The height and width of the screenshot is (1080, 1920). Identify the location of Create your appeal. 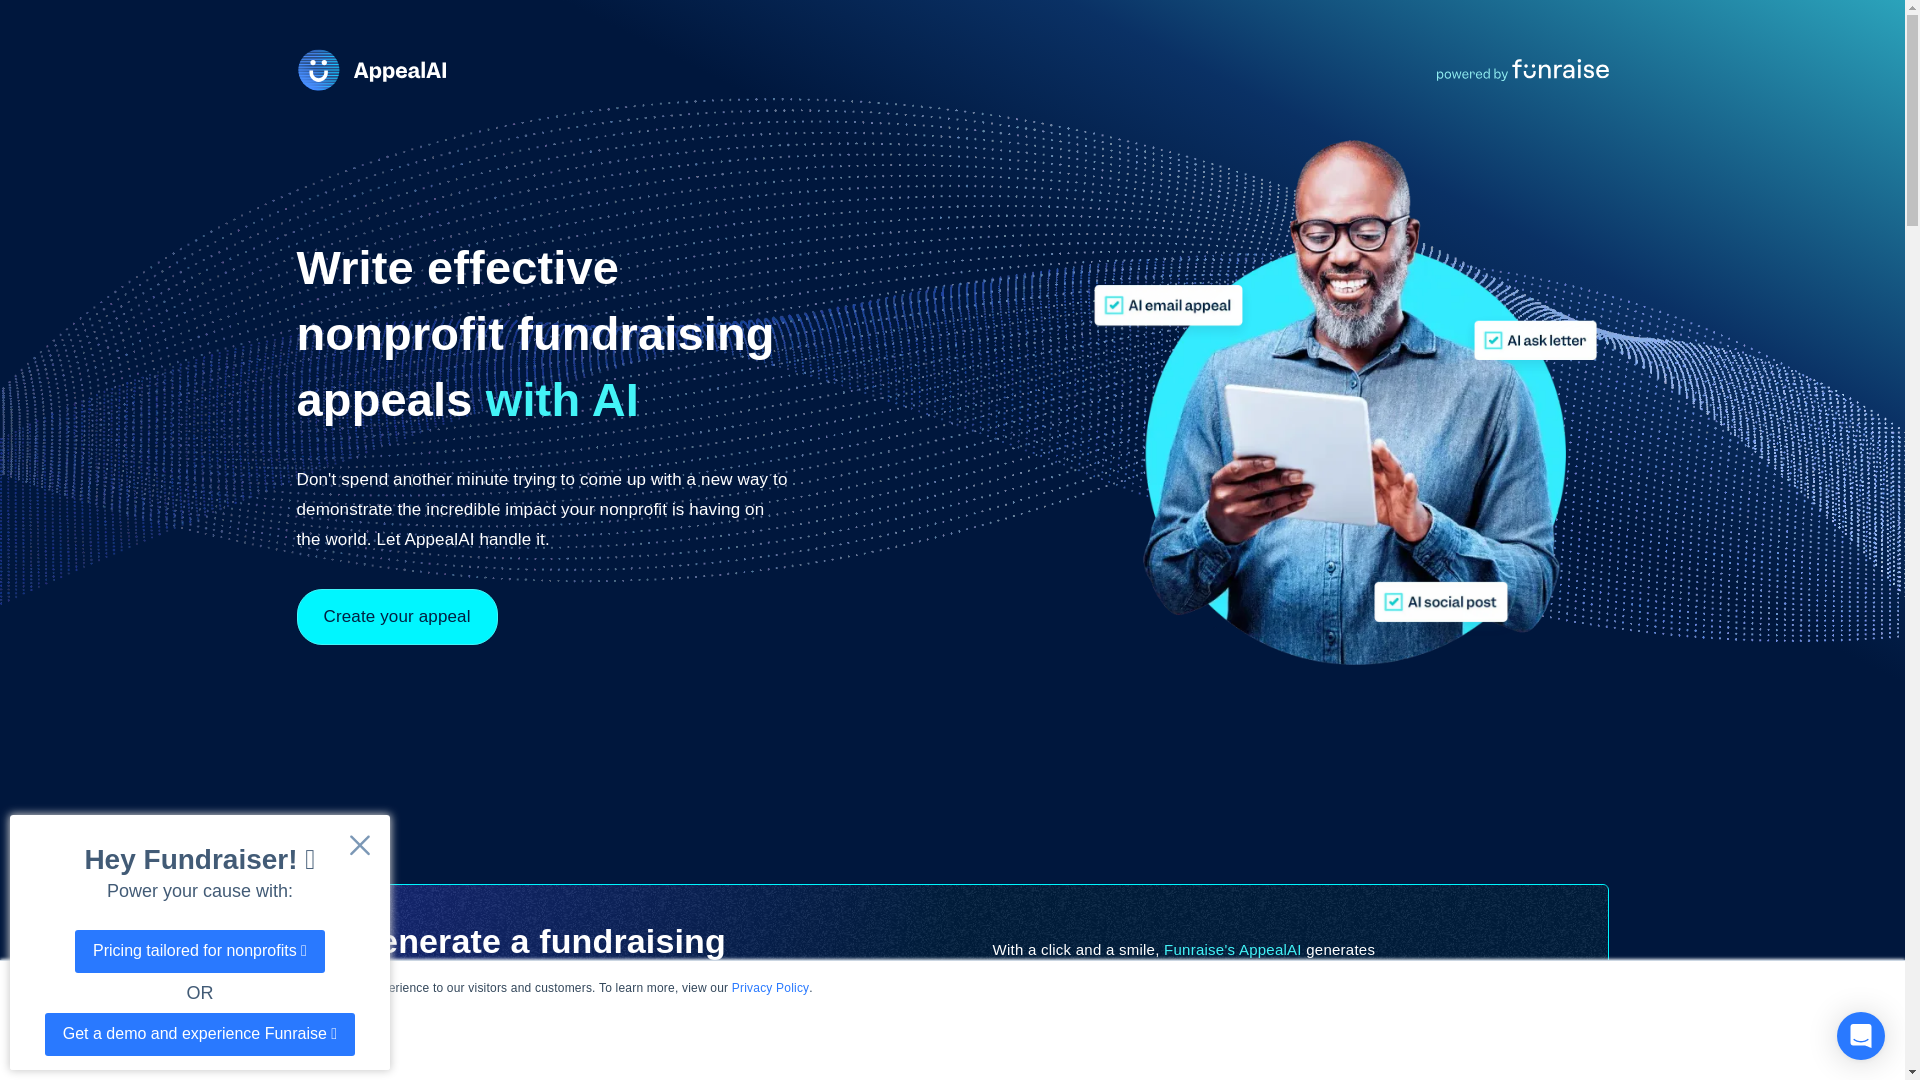
(396, 616).